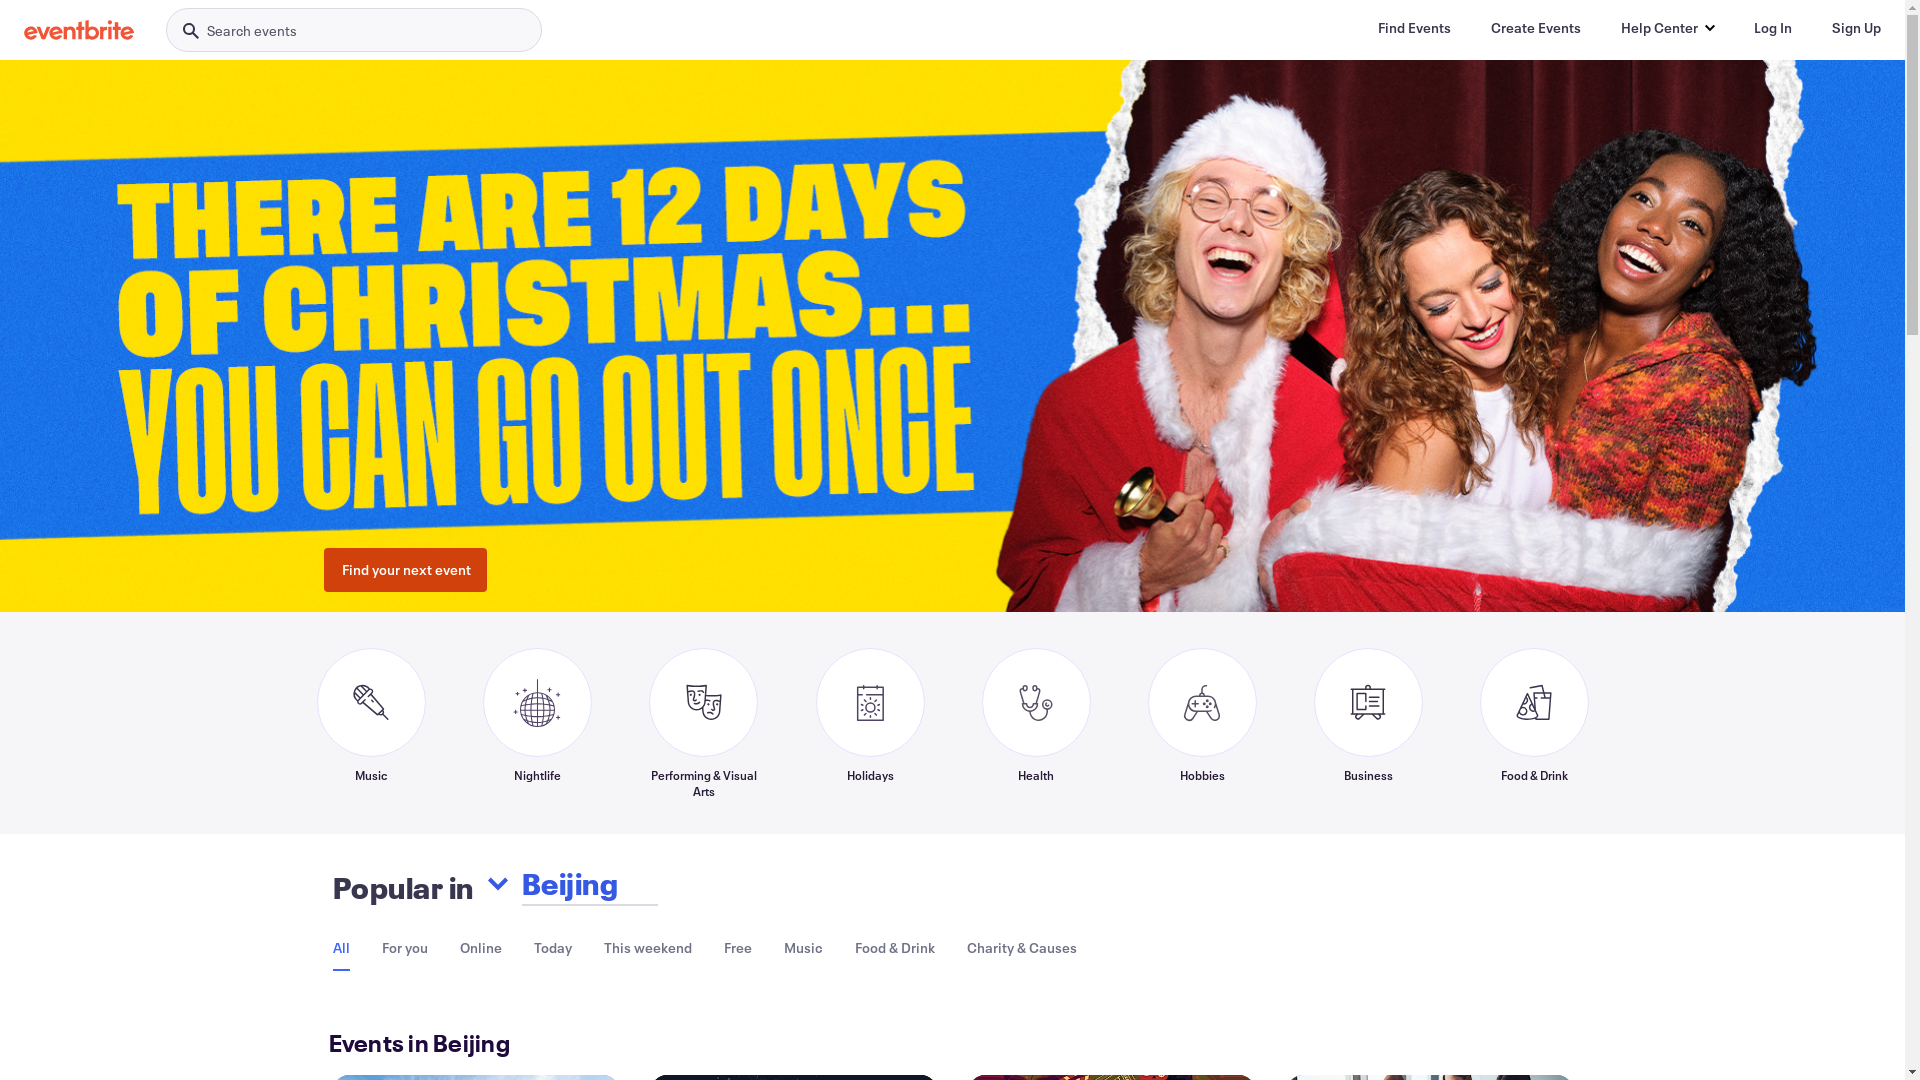 The image size is (1920, 1080). Describe the element at coordinates (1856, 28) in the screenshot. I see `Sign Up` at that location.